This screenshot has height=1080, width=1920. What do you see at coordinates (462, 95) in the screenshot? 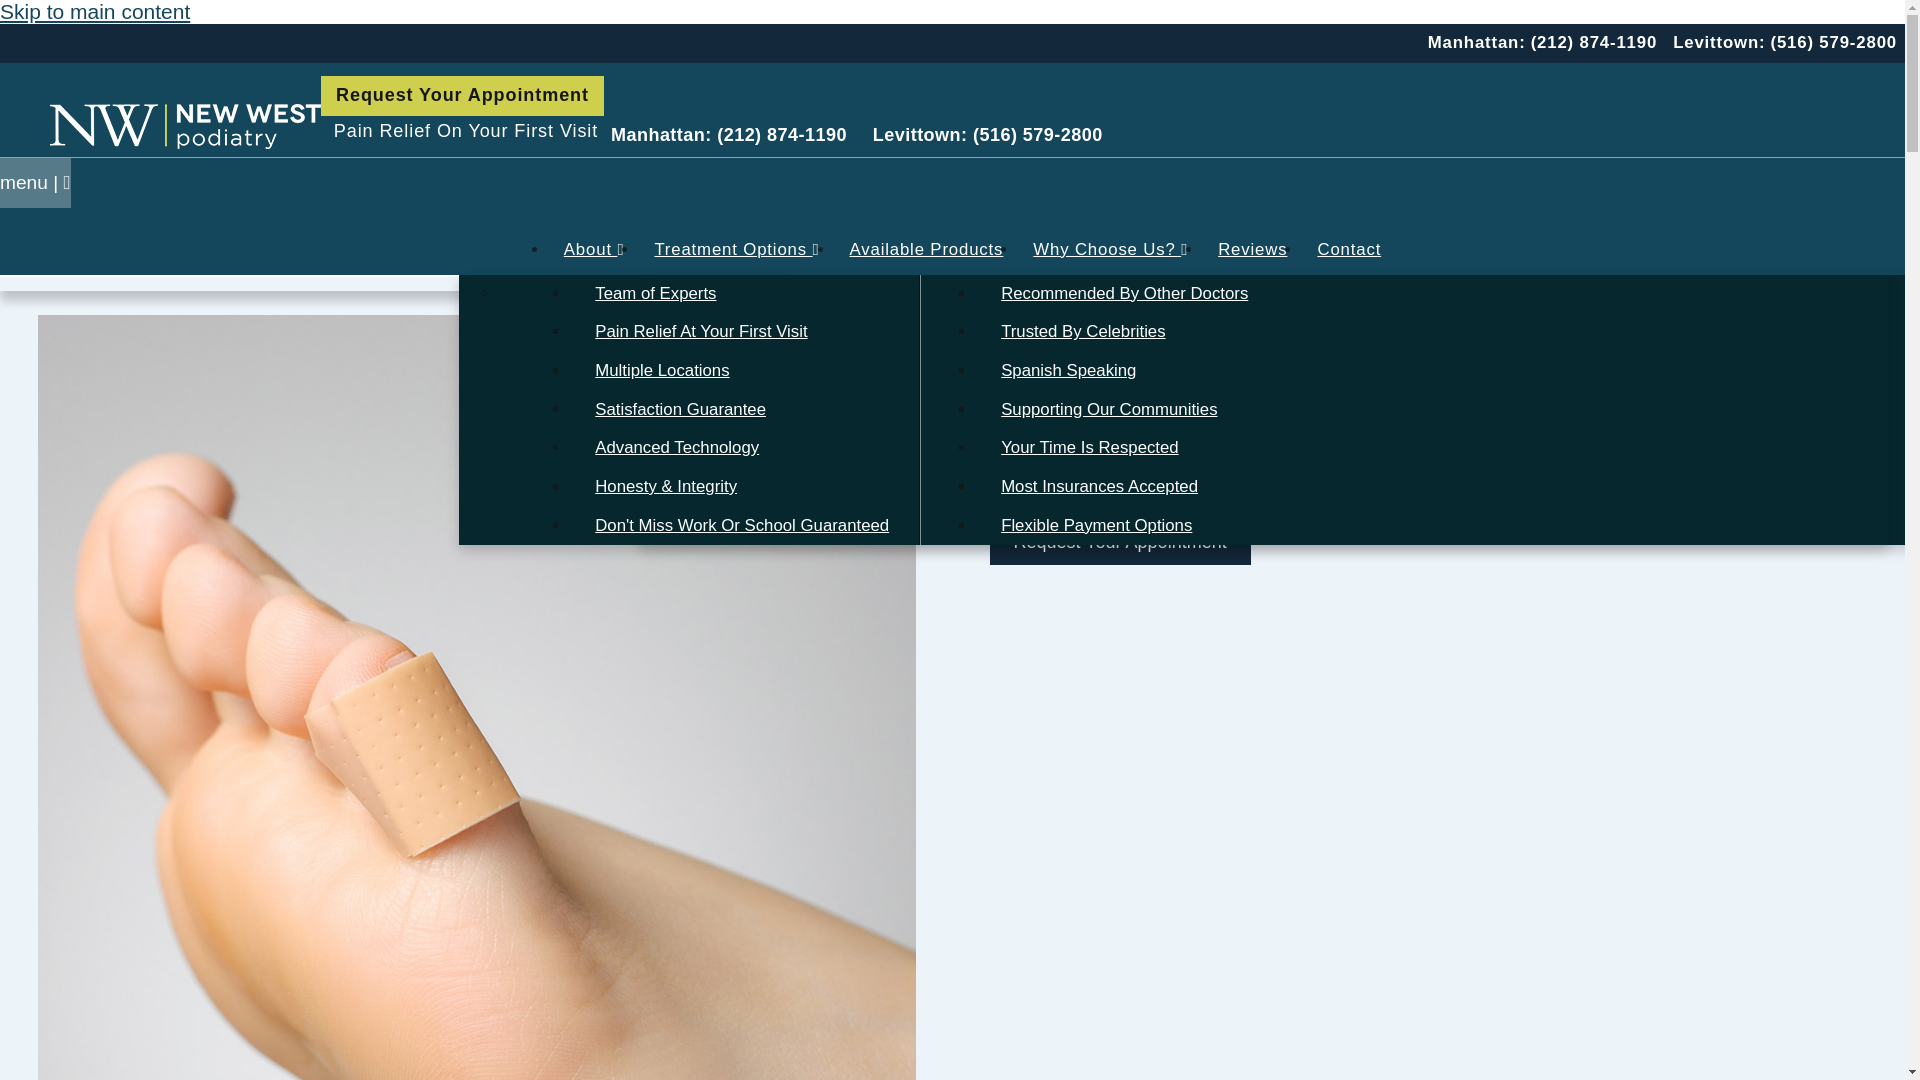
I see `Request Your Appointment` at bounding box center [462, 95].